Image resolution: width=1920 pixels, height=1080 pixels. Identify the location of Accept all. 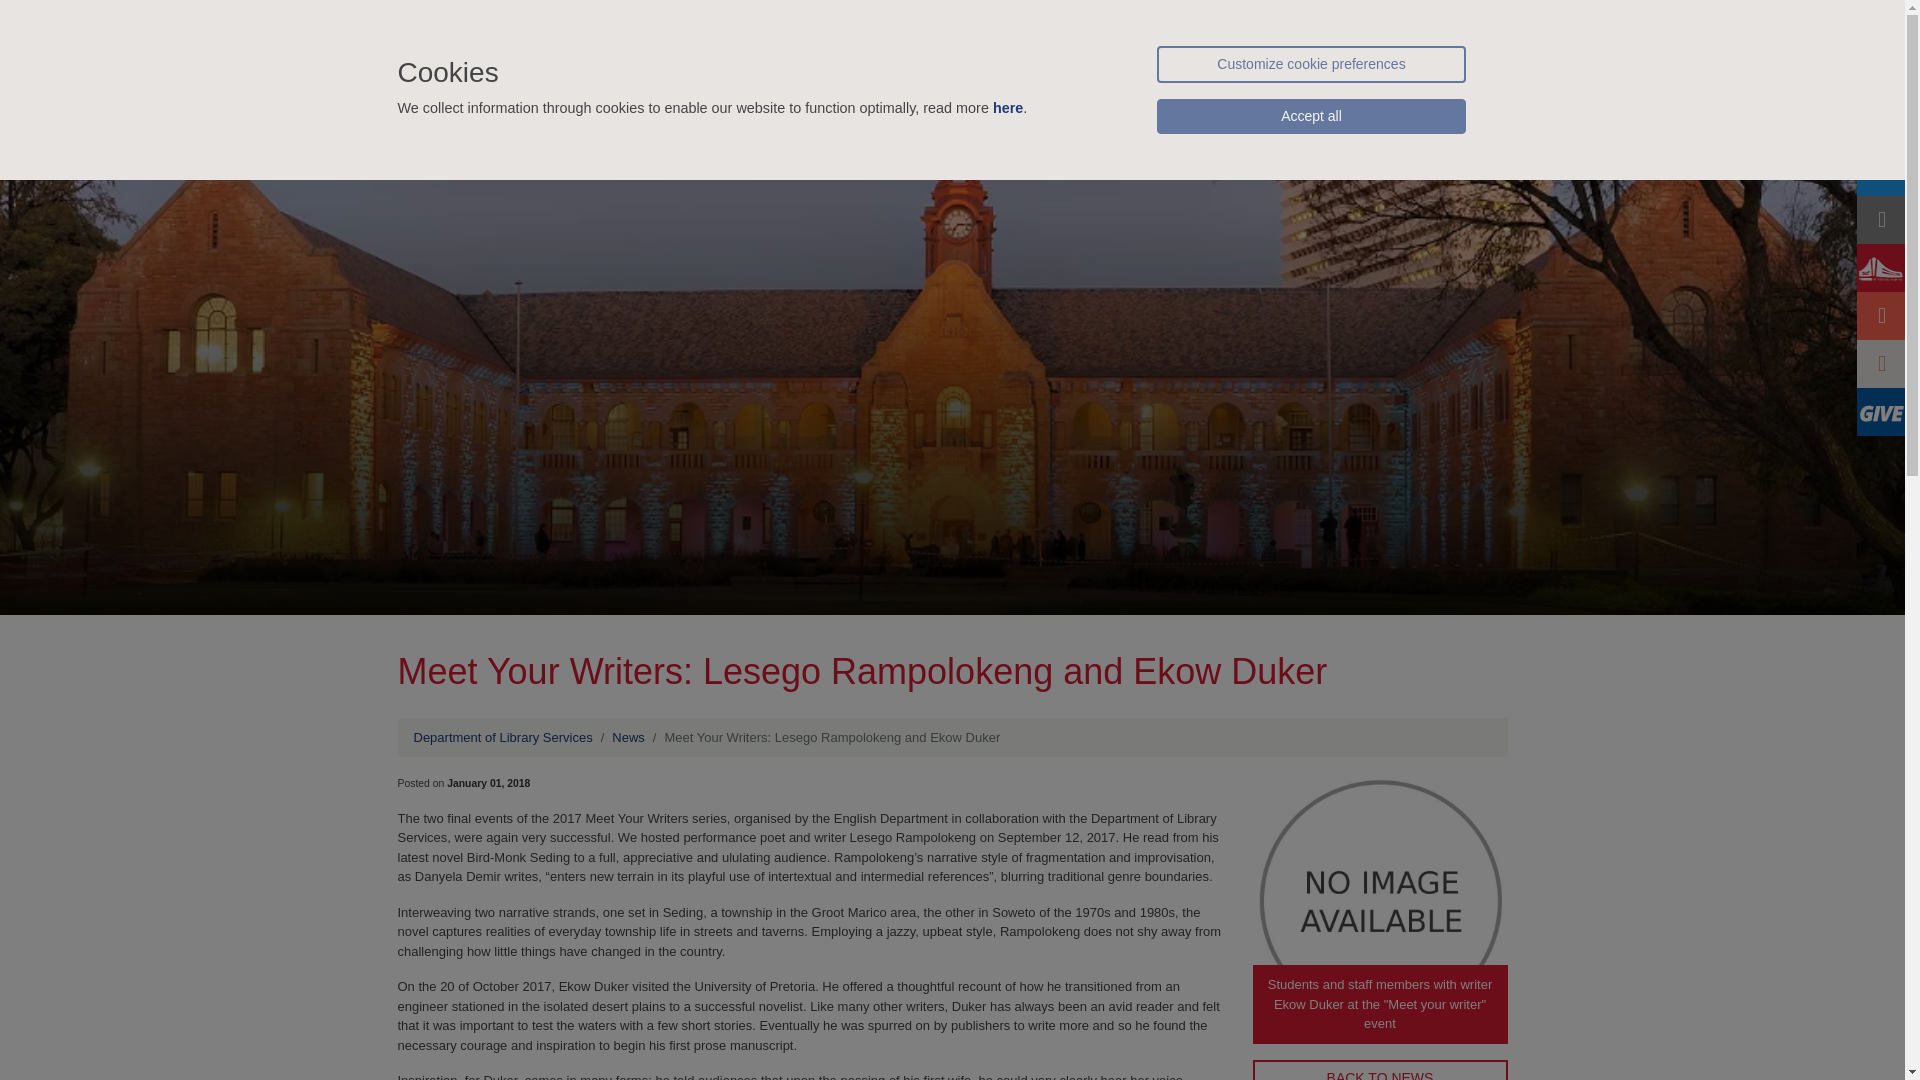
(1310, 116).